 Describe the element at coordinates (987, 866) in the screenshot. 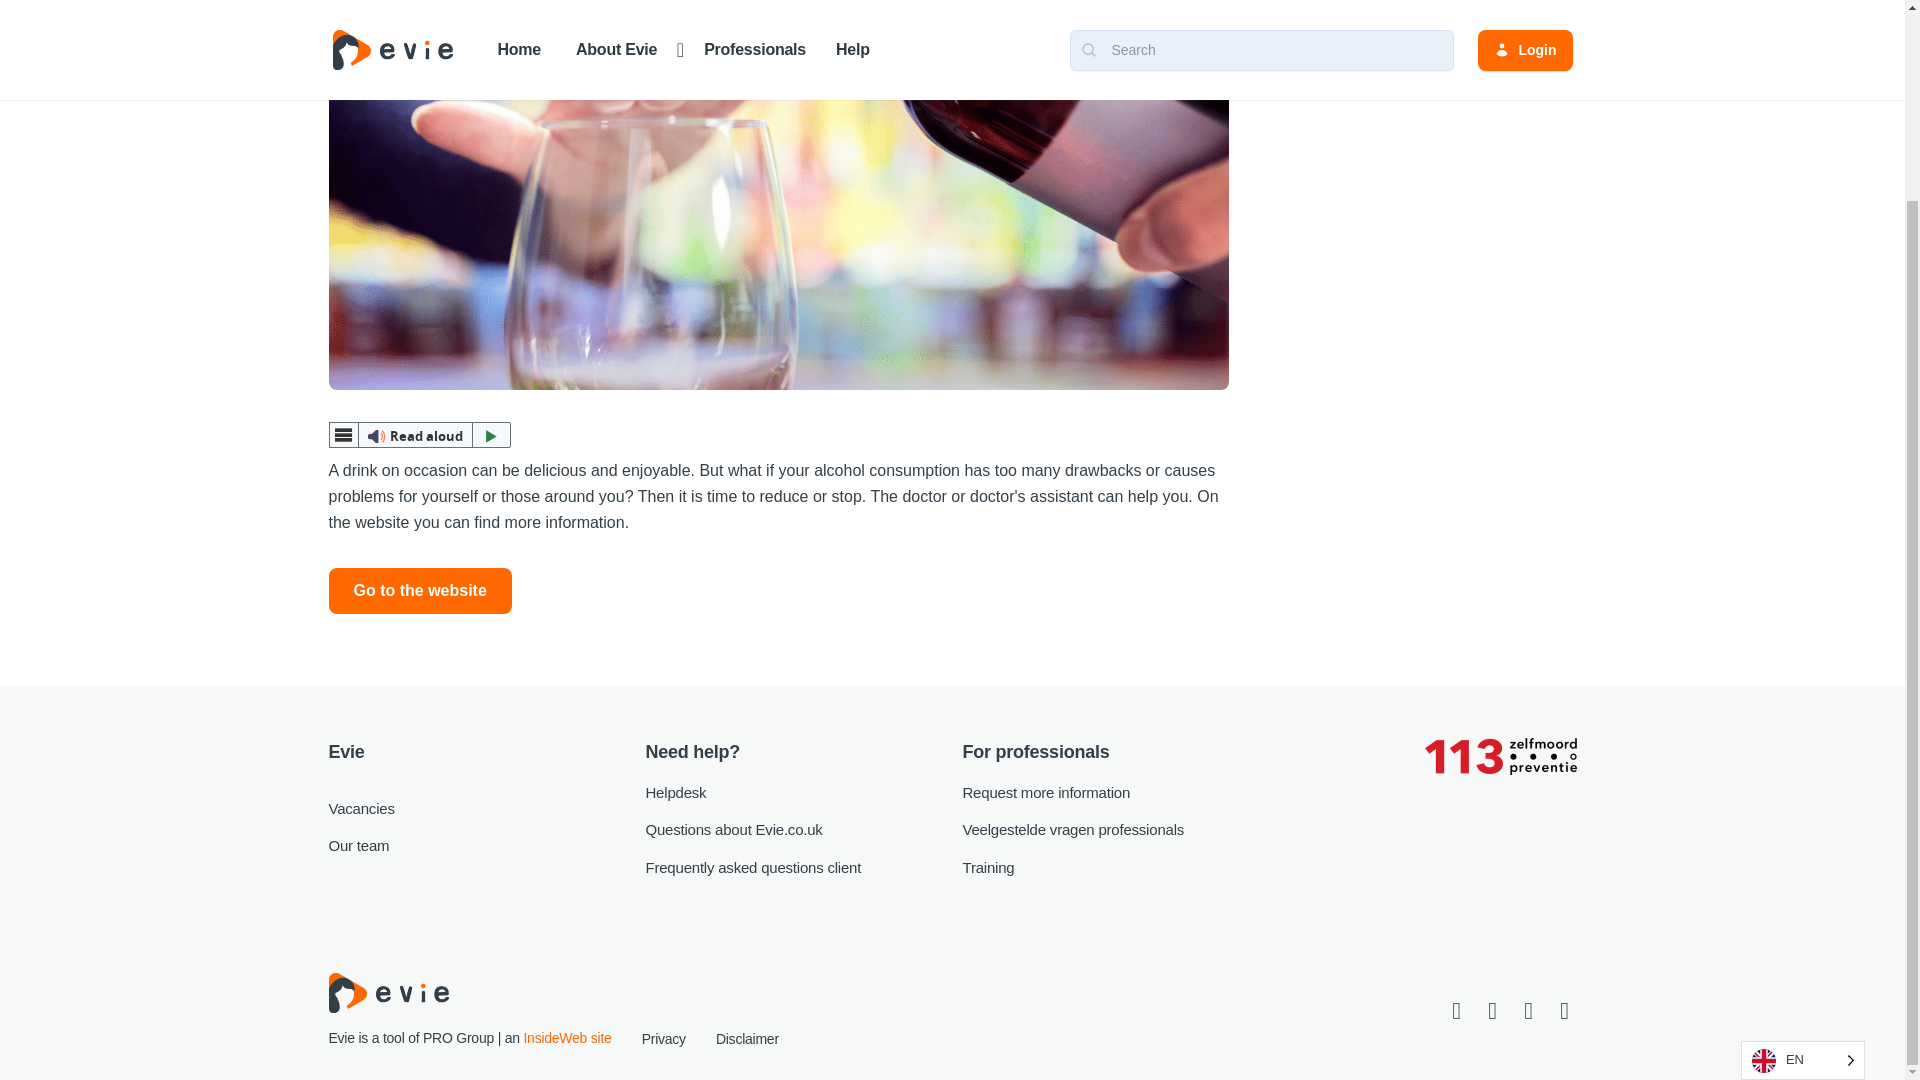

I see `Training` at that location.